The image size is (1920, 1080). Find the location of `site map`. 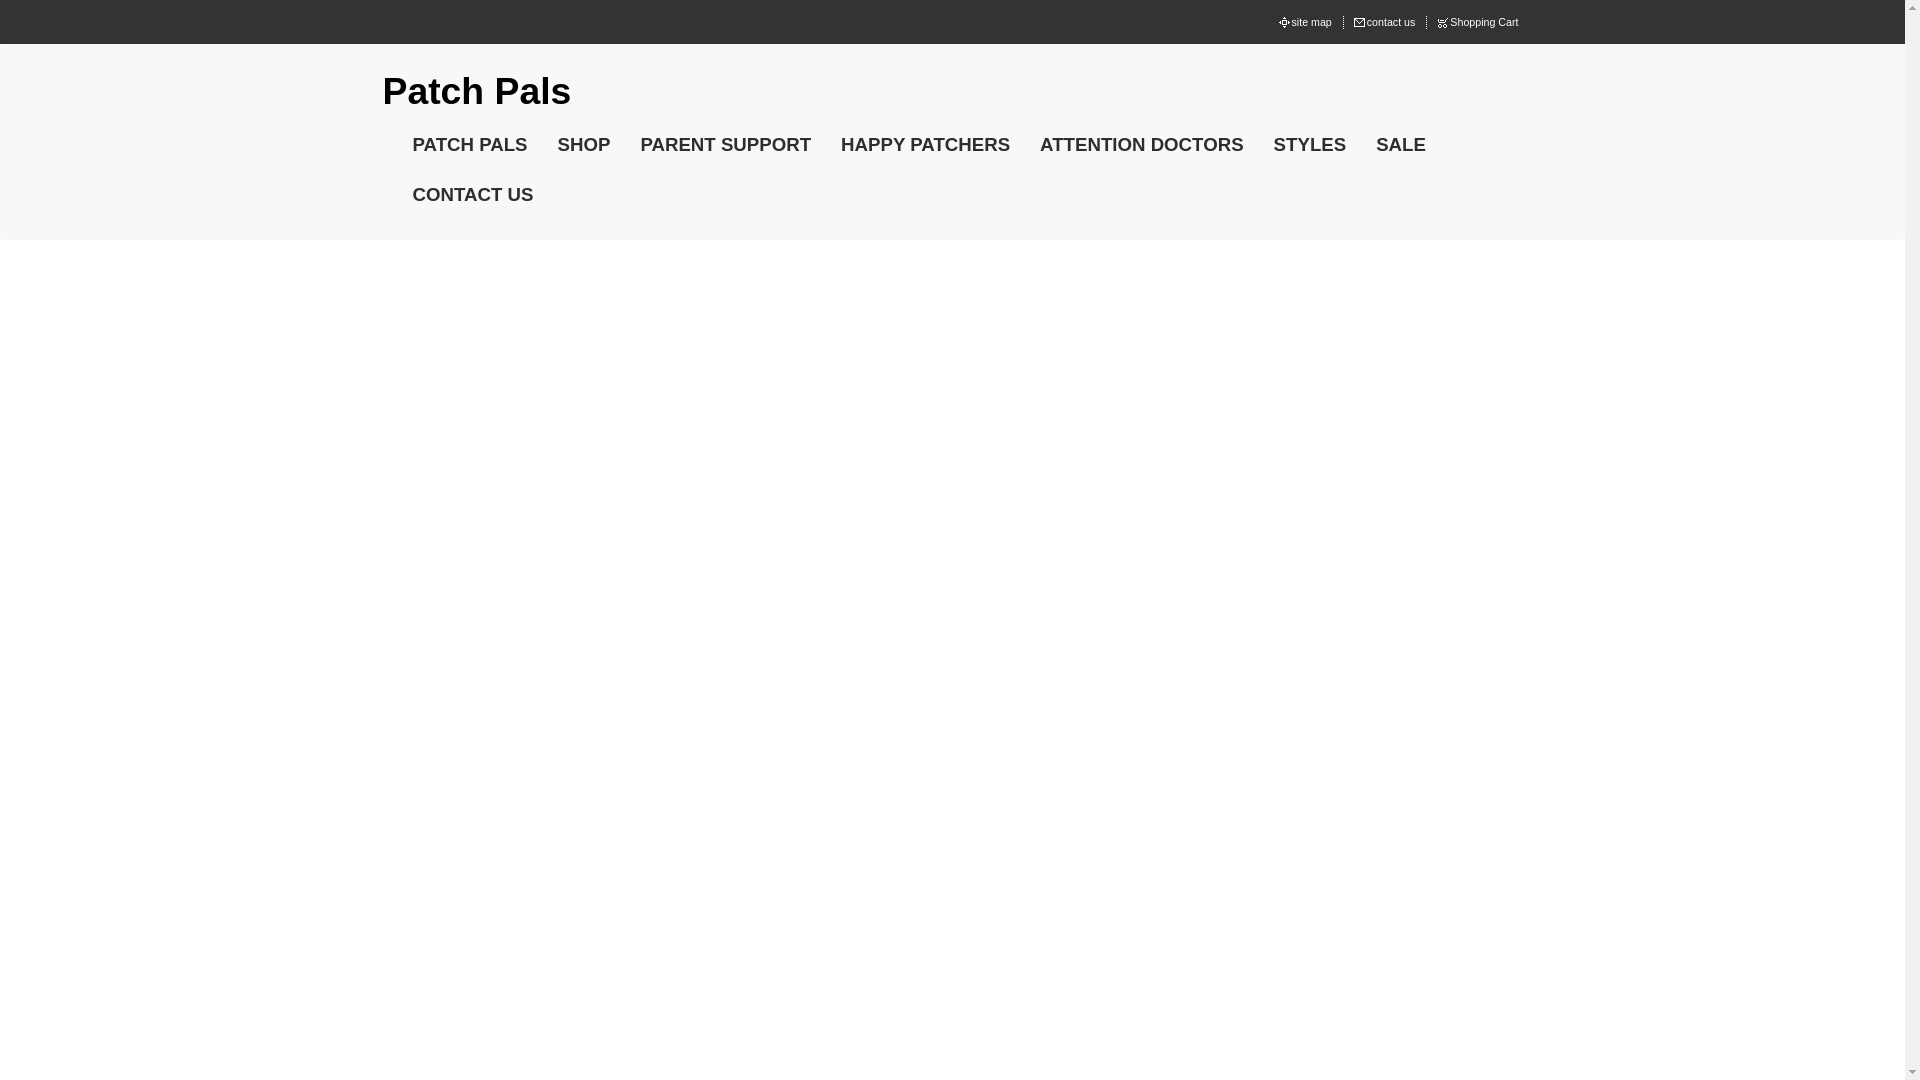

site map is located at coordinates (1313, 22).